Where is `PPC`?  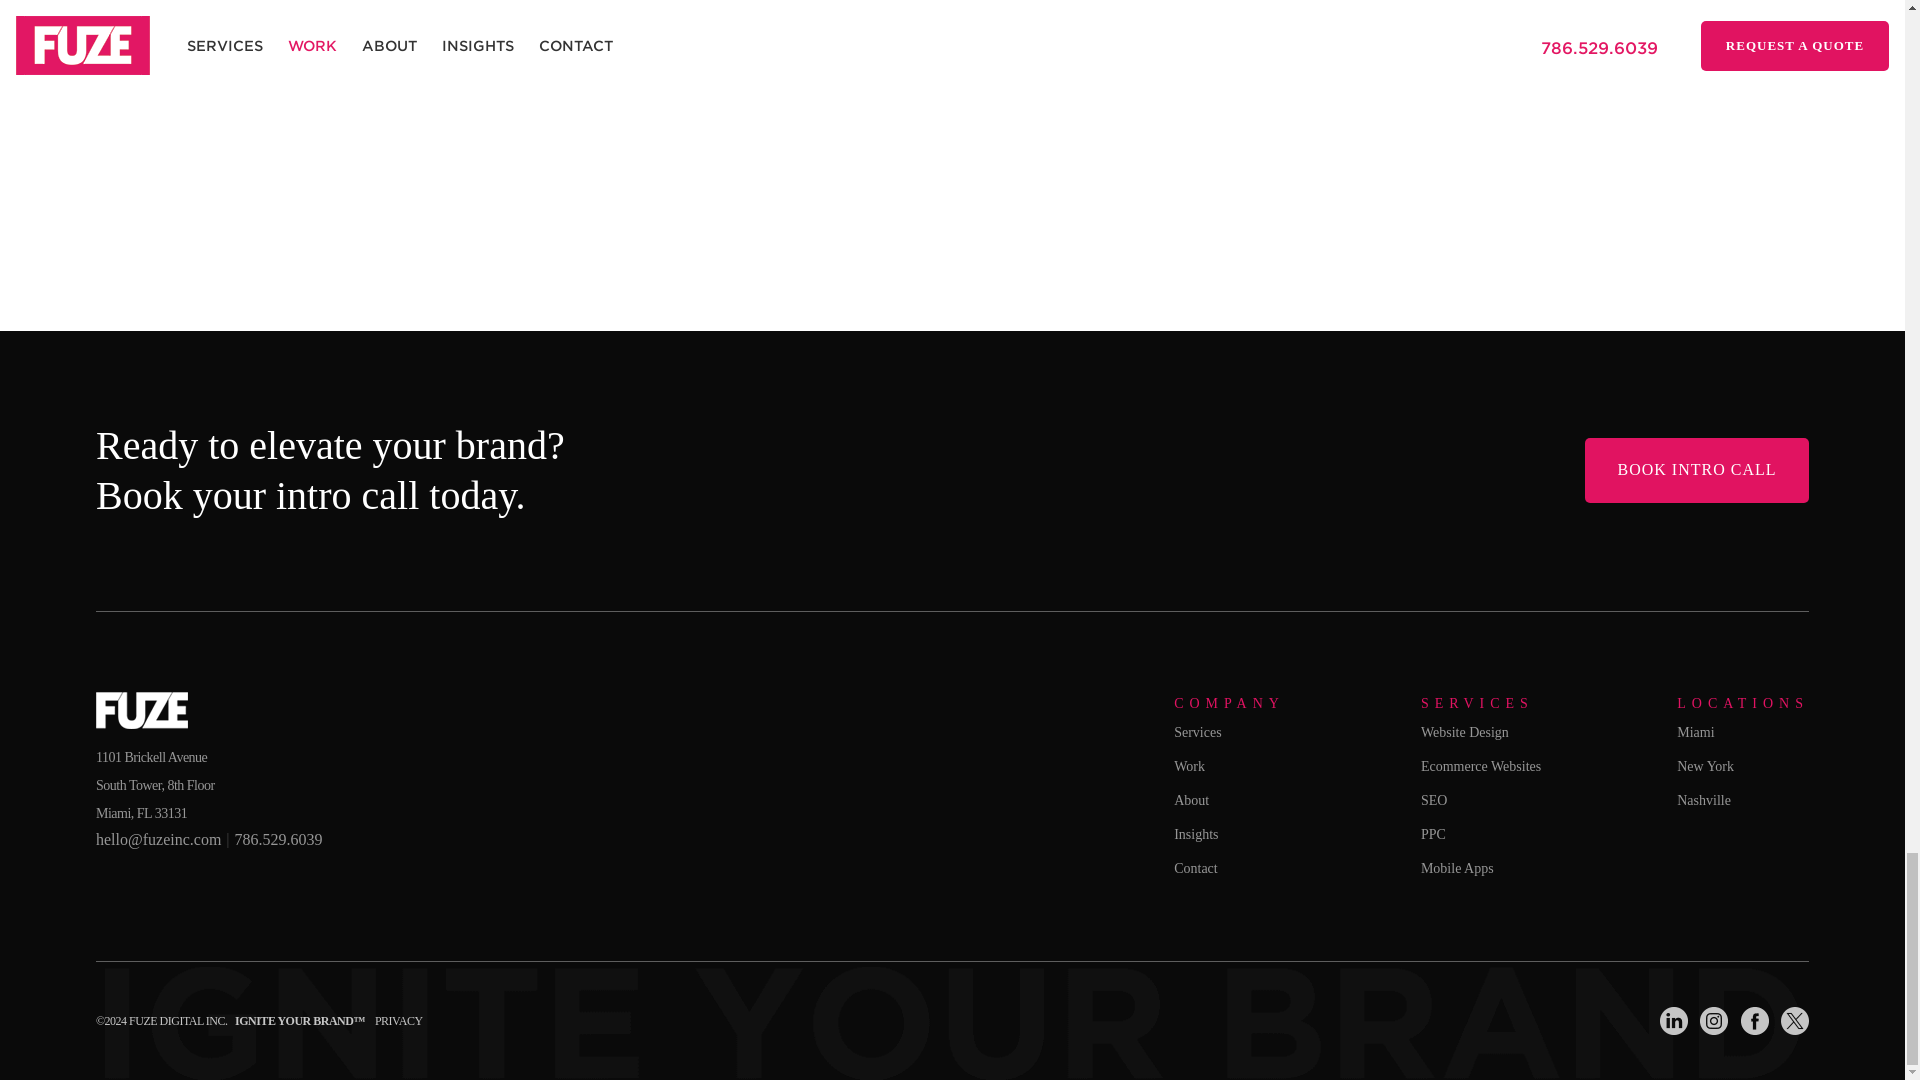 PPC is located at coordinates (1432, 834).